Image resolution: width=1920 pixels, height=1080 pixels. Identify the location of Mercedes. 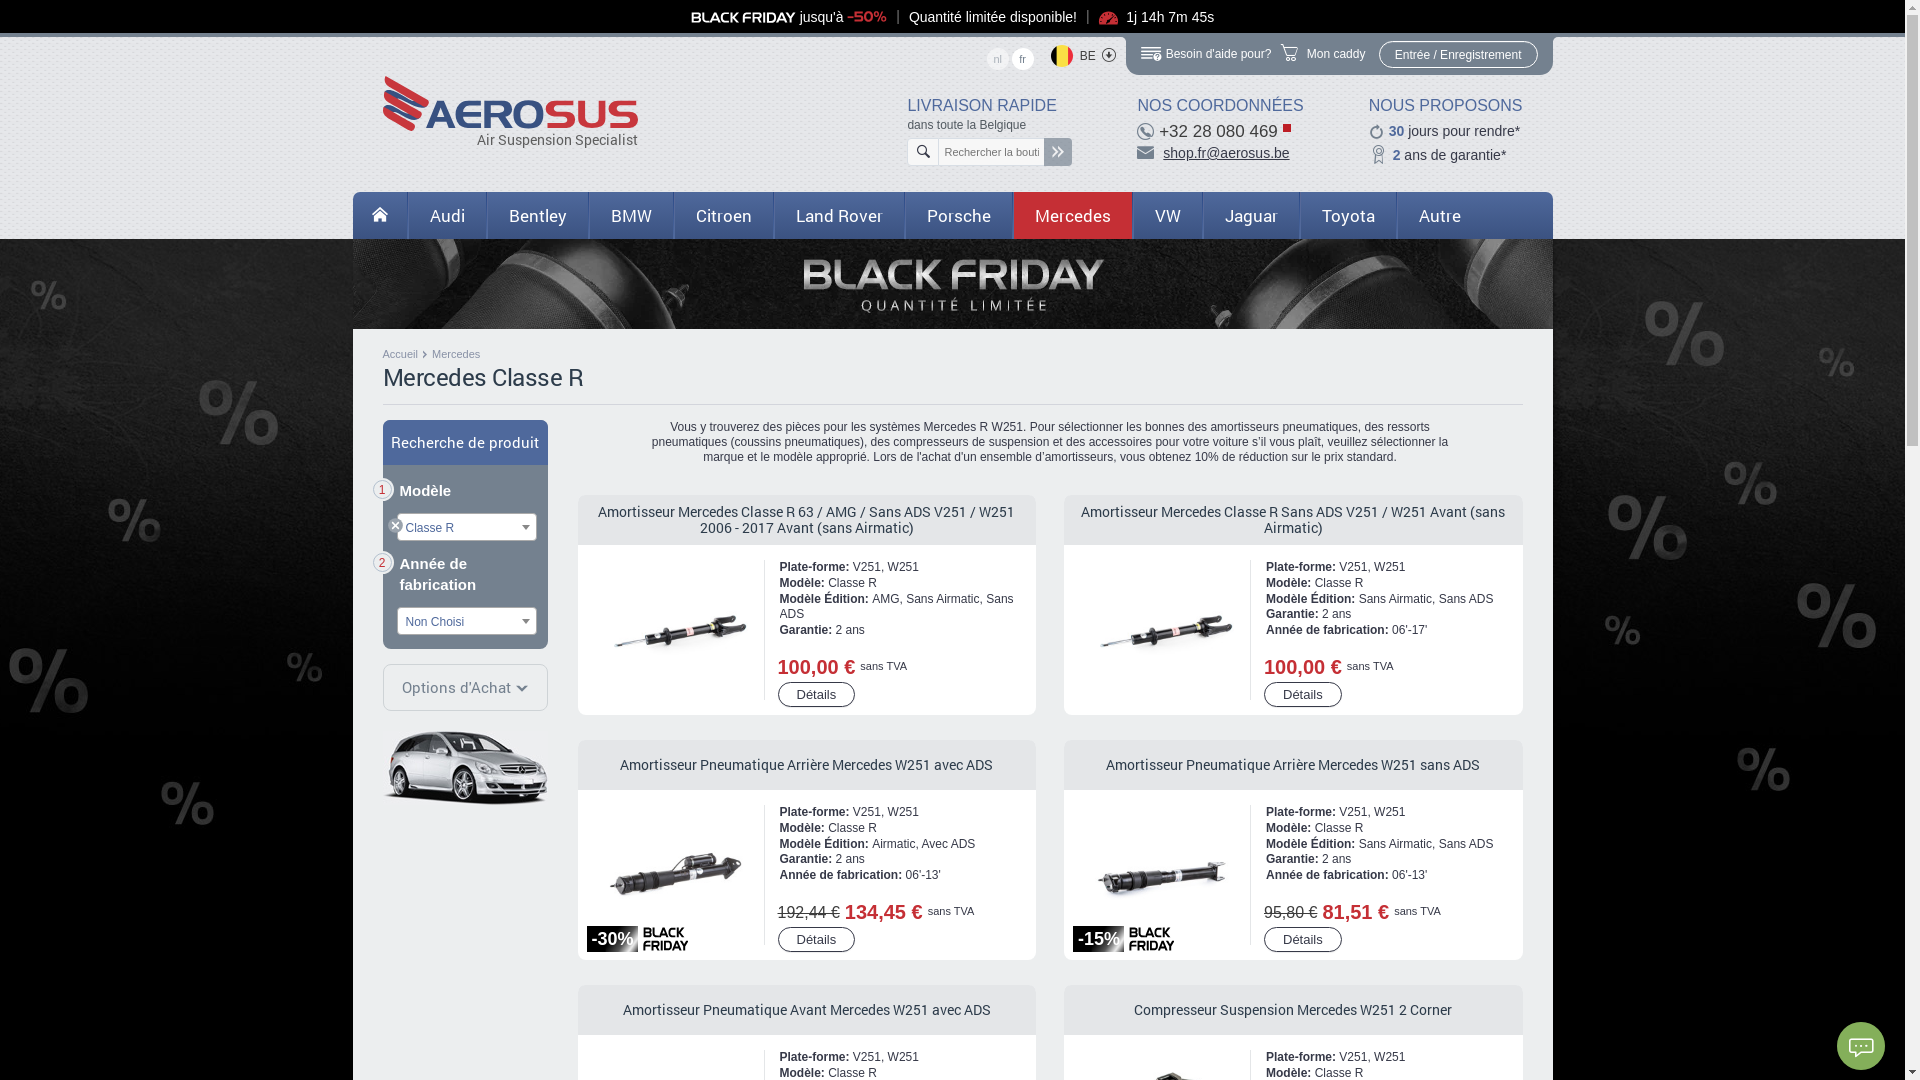
(1072, 216).